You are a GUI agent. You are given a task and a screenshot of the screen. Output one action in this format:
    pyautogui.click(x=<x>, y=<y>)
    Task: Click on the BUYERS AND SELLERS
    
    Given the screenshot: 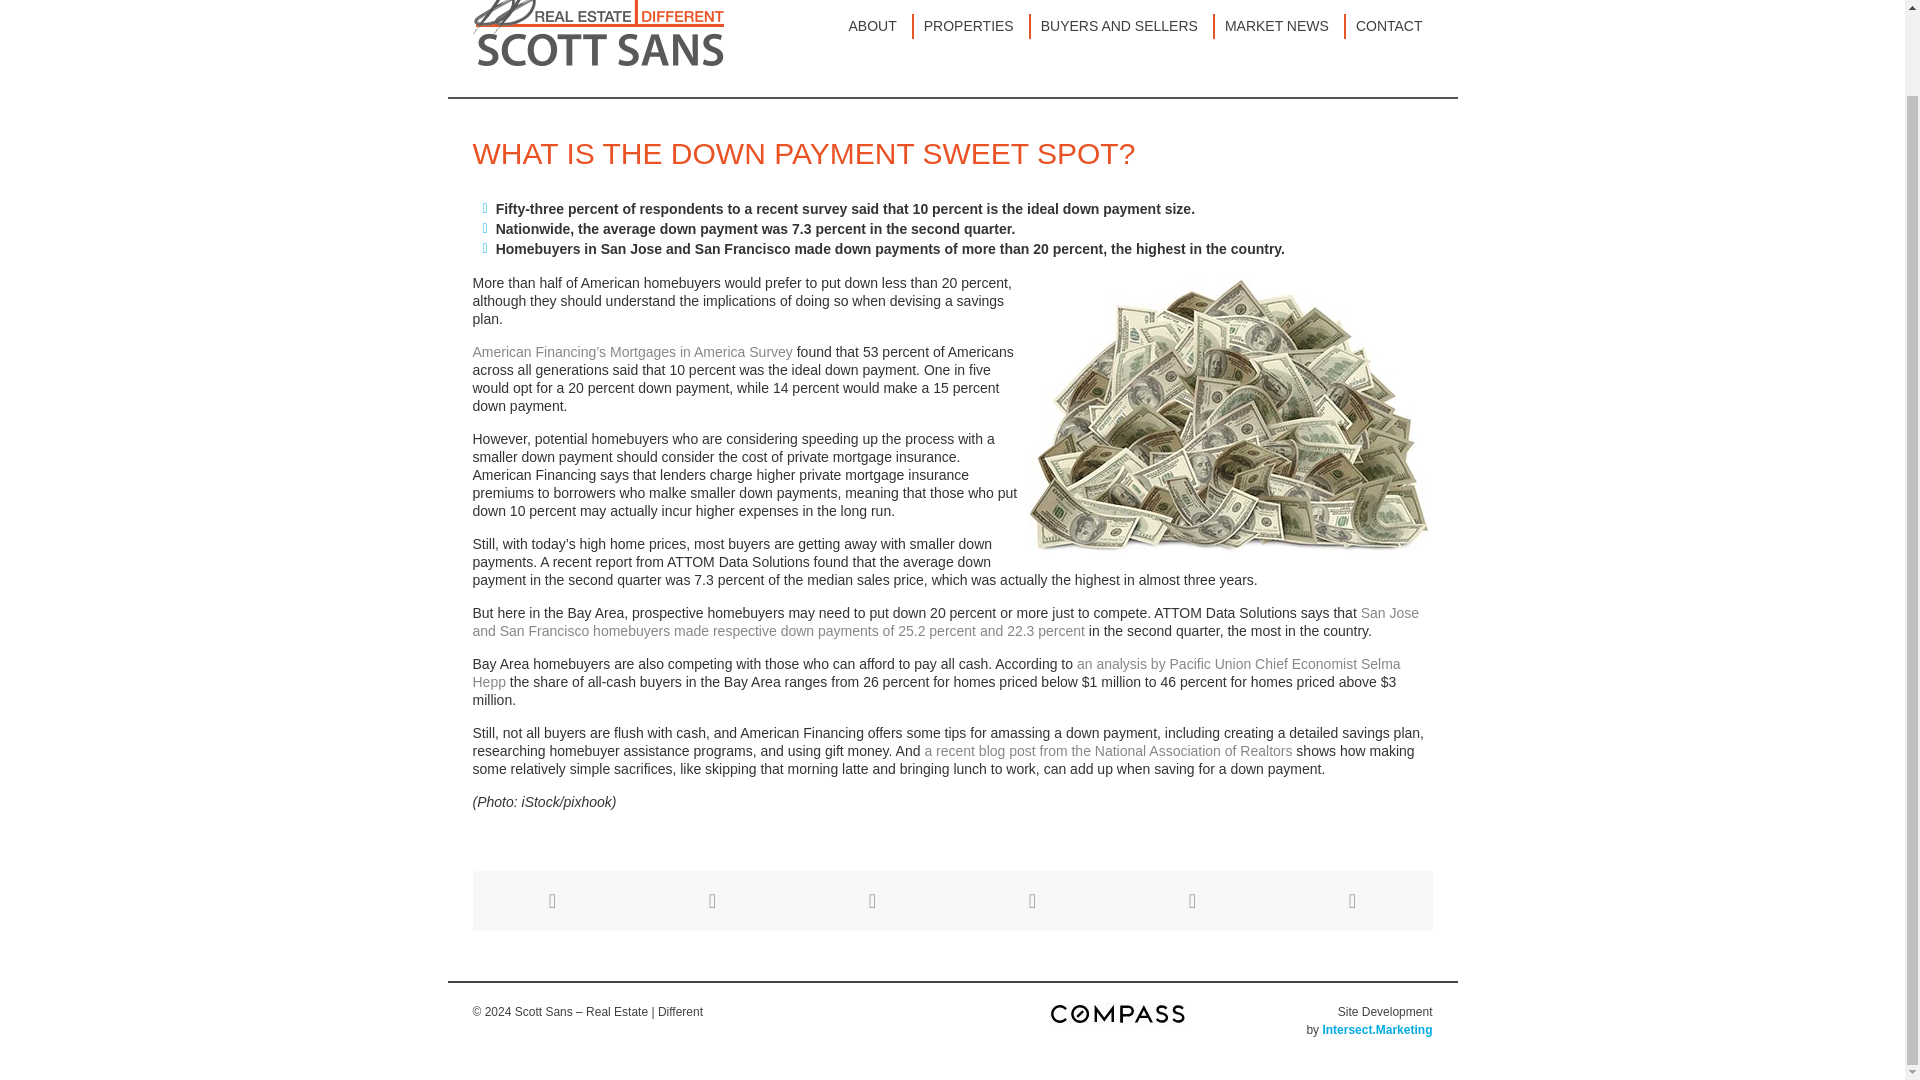 What is the action you would take?
    pyautogui.click(x=1123, y=26)
    